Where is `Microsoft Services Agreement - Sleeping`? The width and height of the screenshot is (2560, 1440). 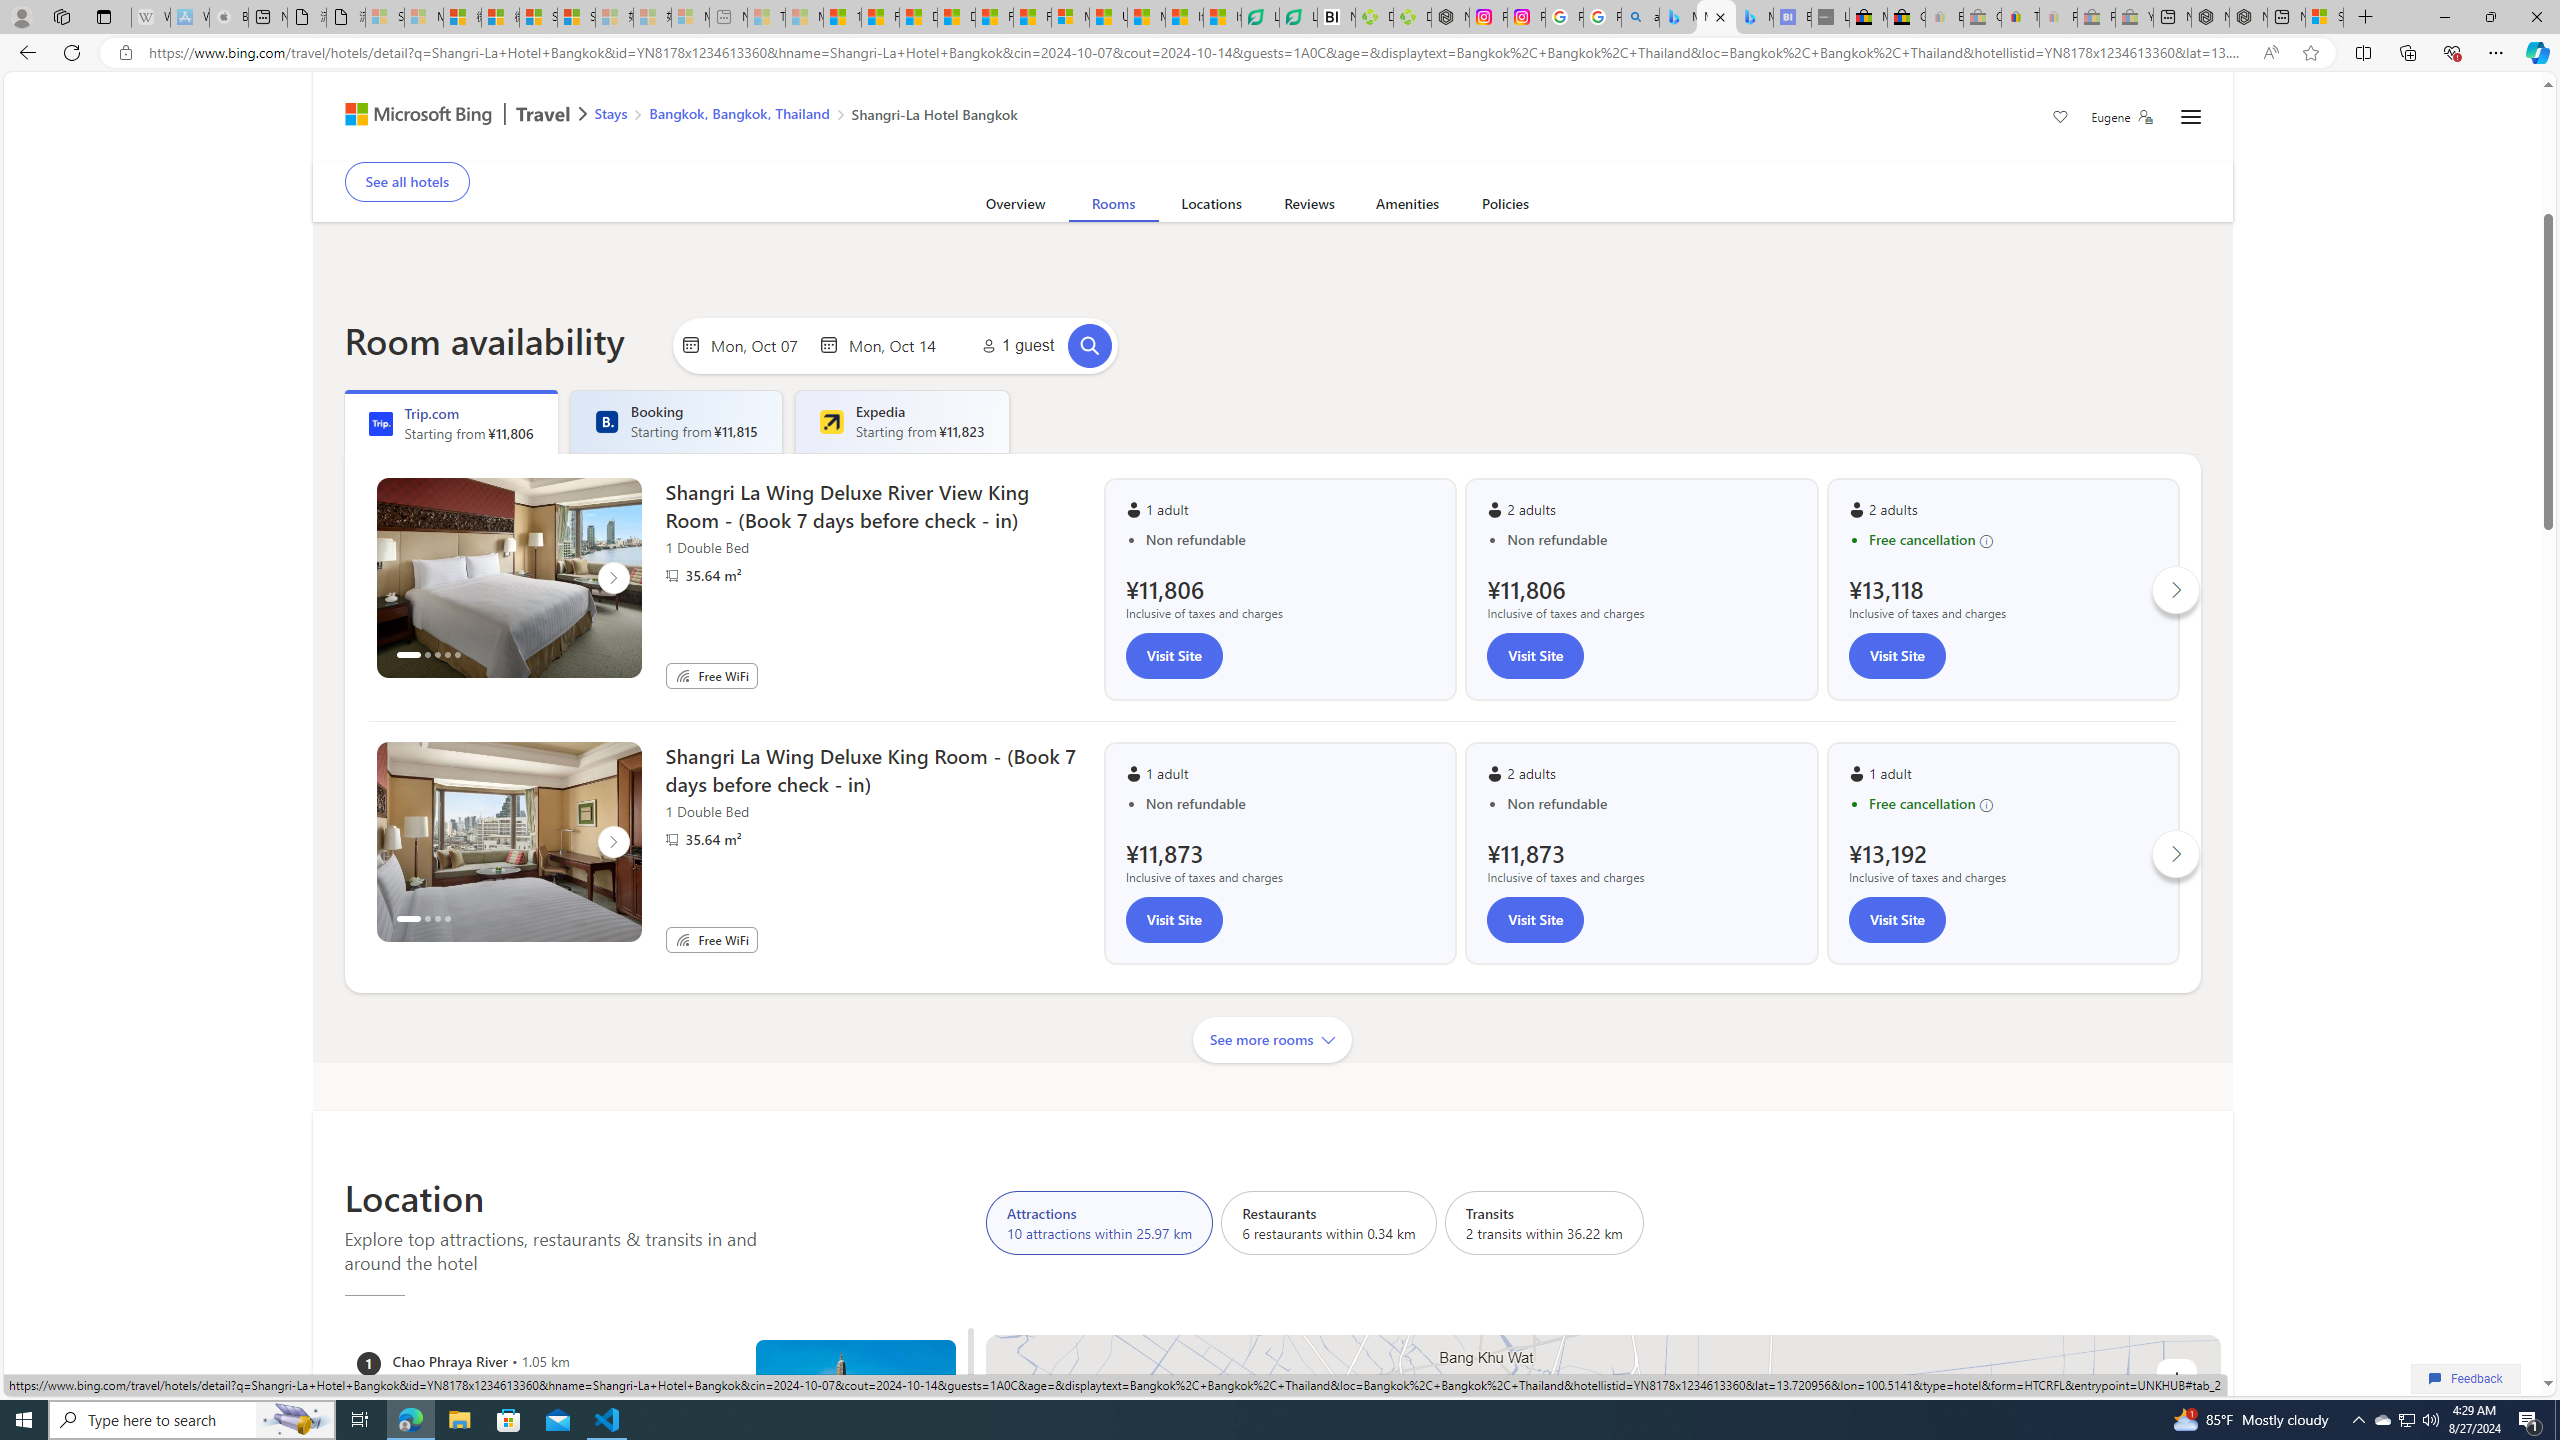
Microsoft Services Agreement - Sleeping is located at coordinates (424, 17).